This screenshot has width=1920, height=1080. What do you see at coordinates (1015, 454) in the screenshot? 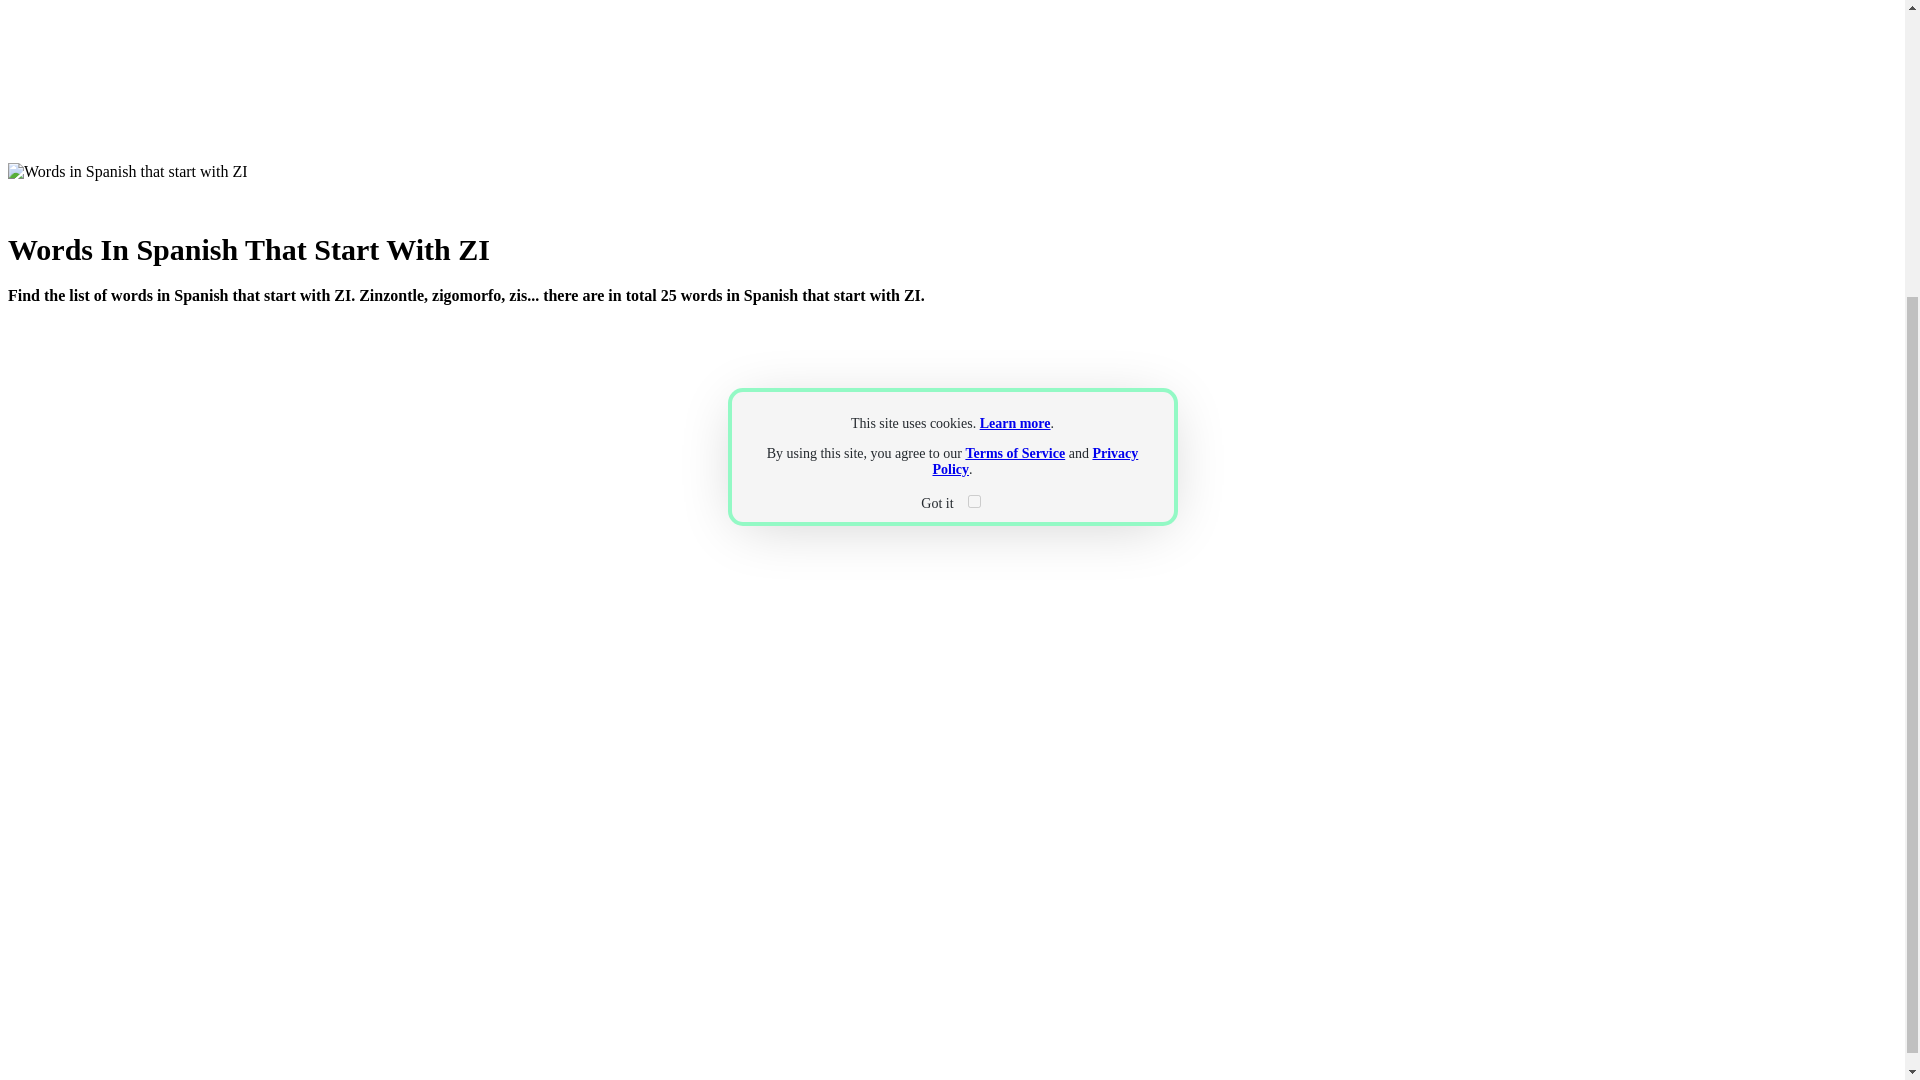
I see `Terms of Service` at bounding box center [1015, 454].